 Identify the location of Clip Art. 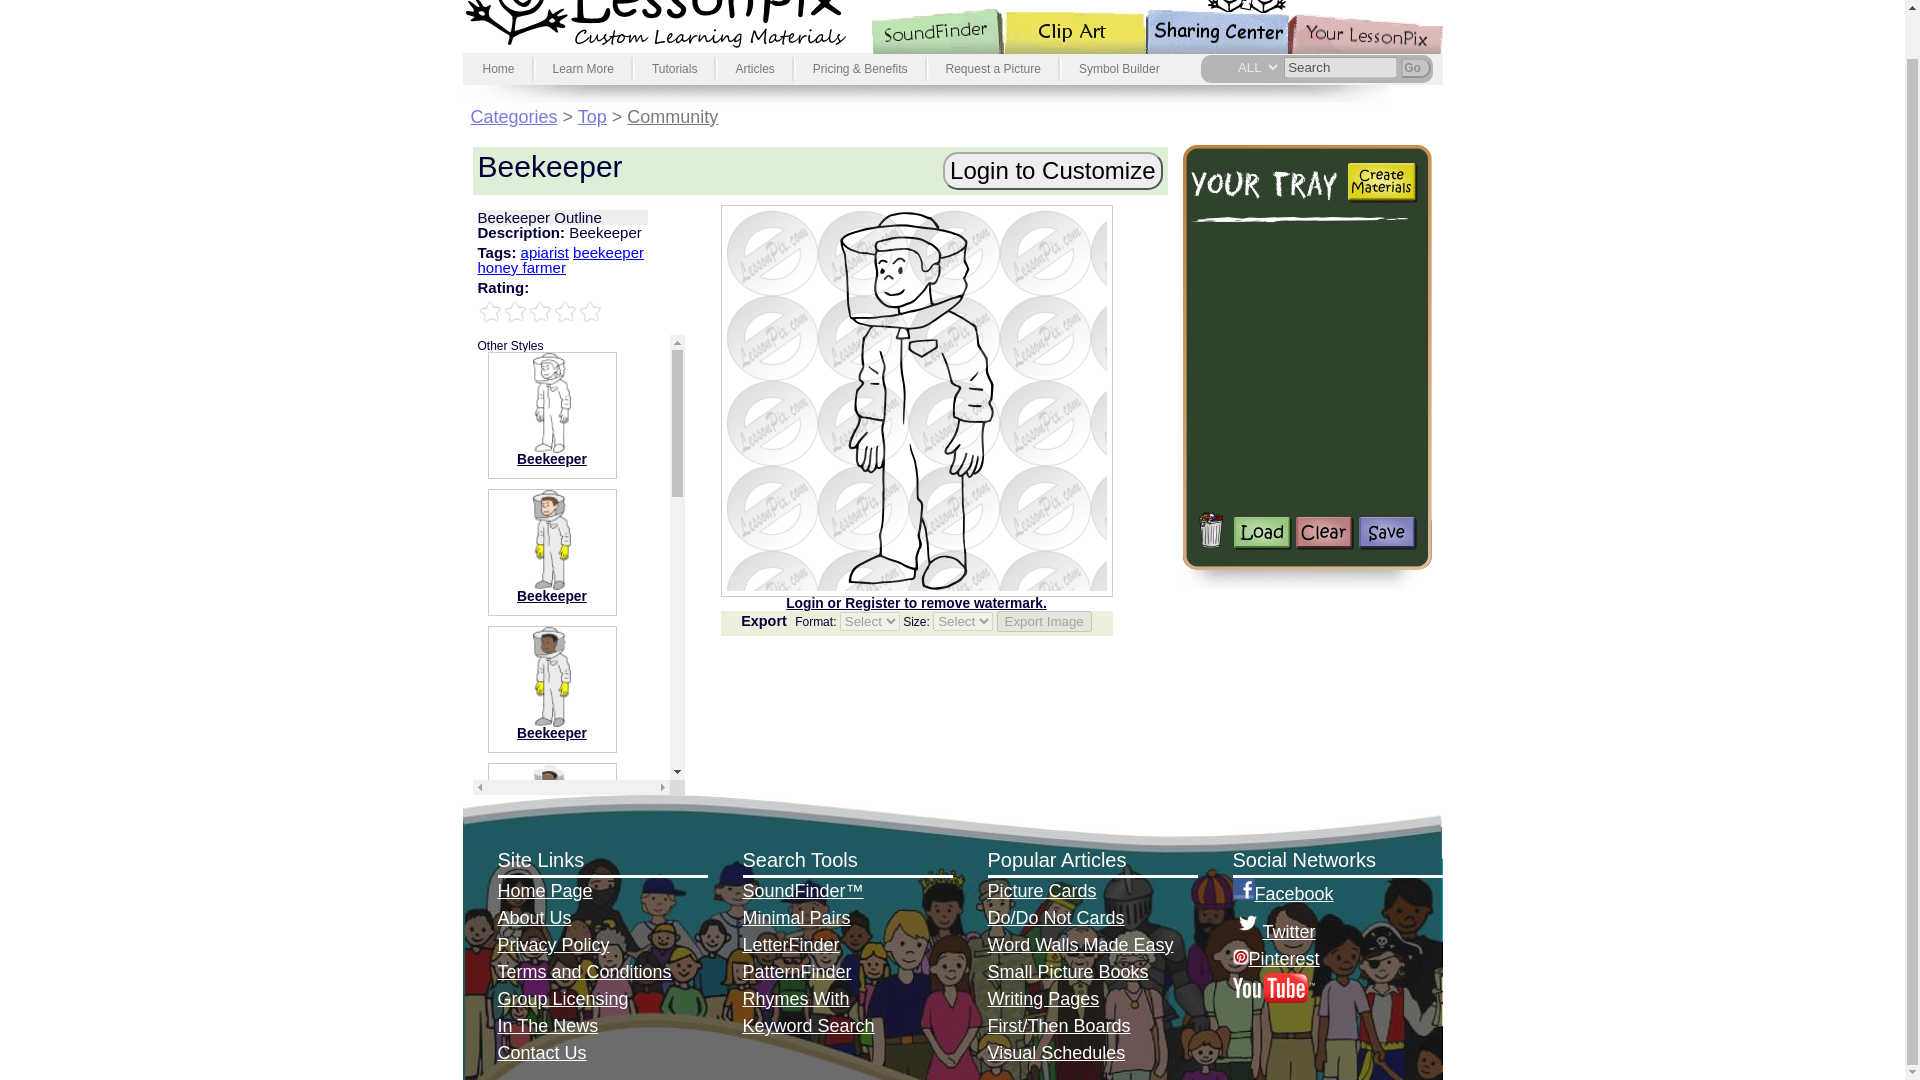
(1086, 27).